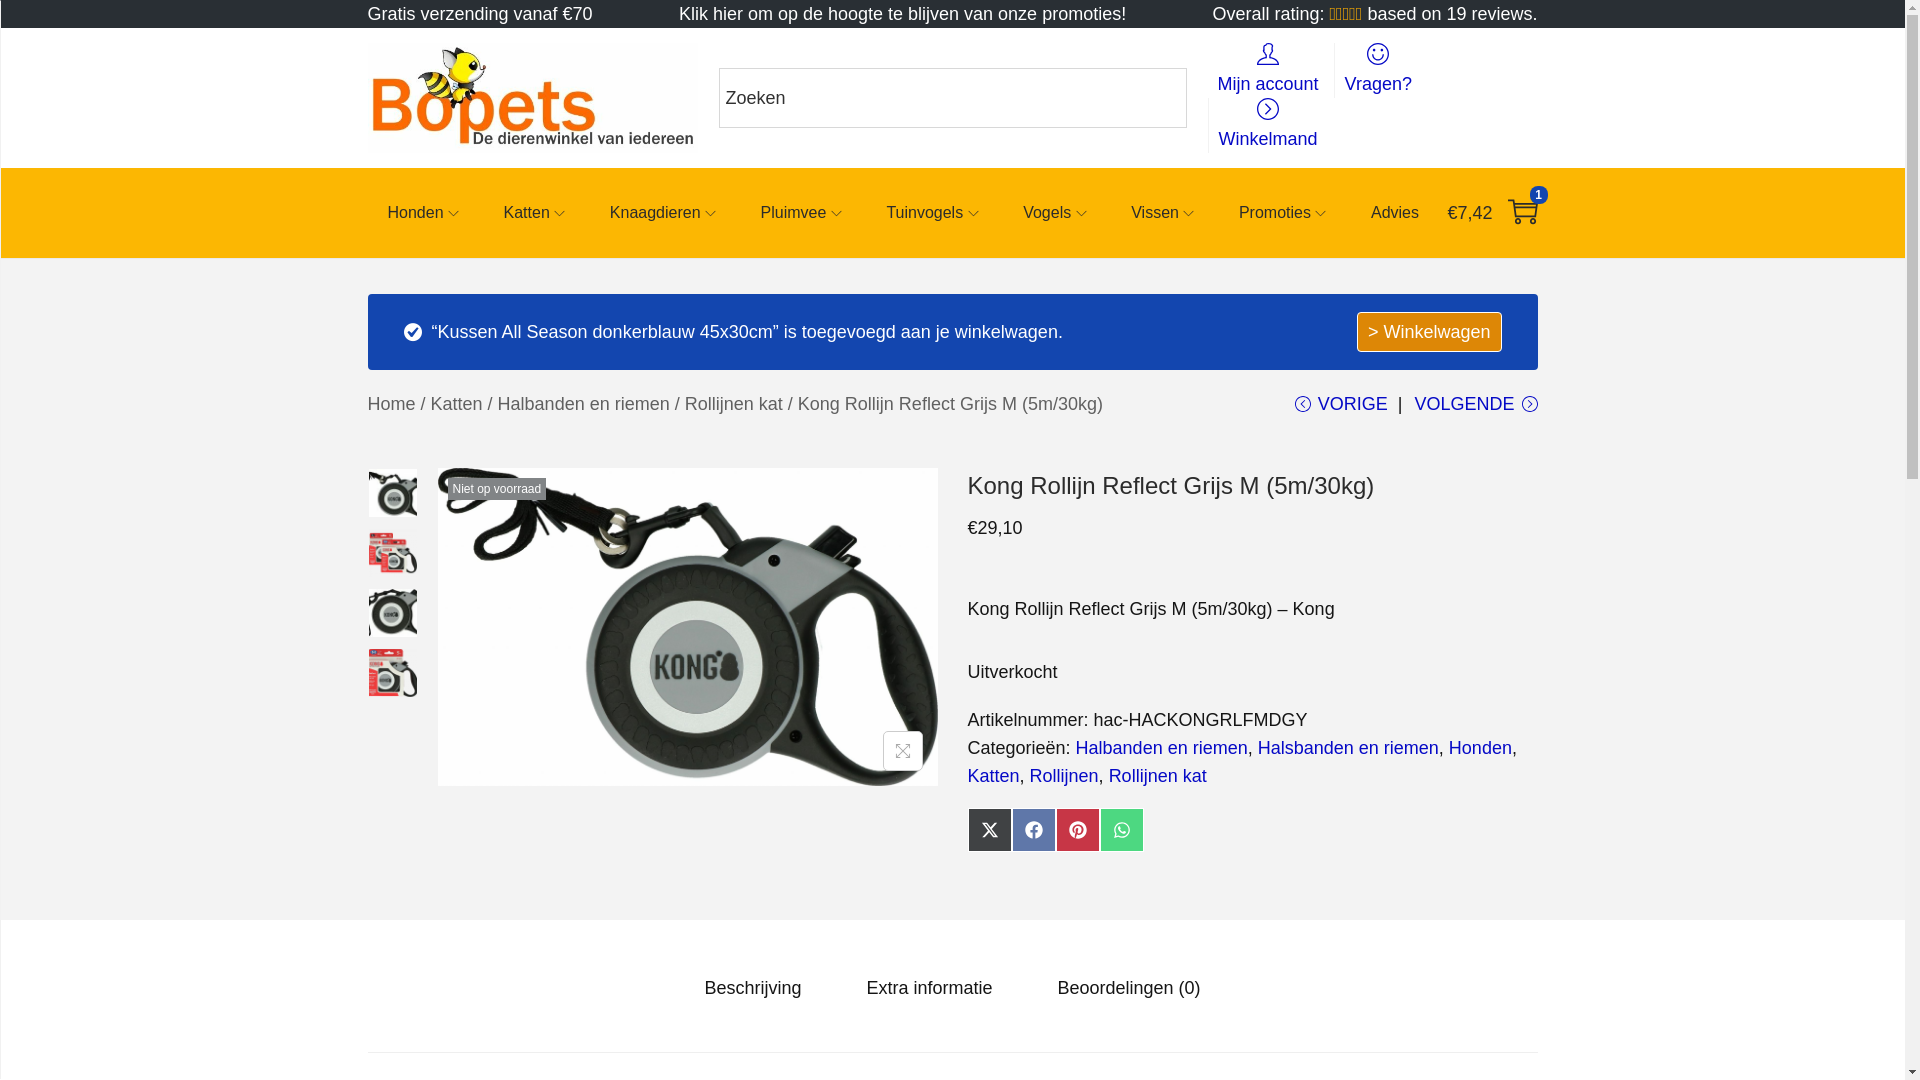 This screenshot has height=1080, width=1920. What do you see at coordinates (1480, 748) in the screenshot?
I see `Honden` at bounding box center [1480, 748].